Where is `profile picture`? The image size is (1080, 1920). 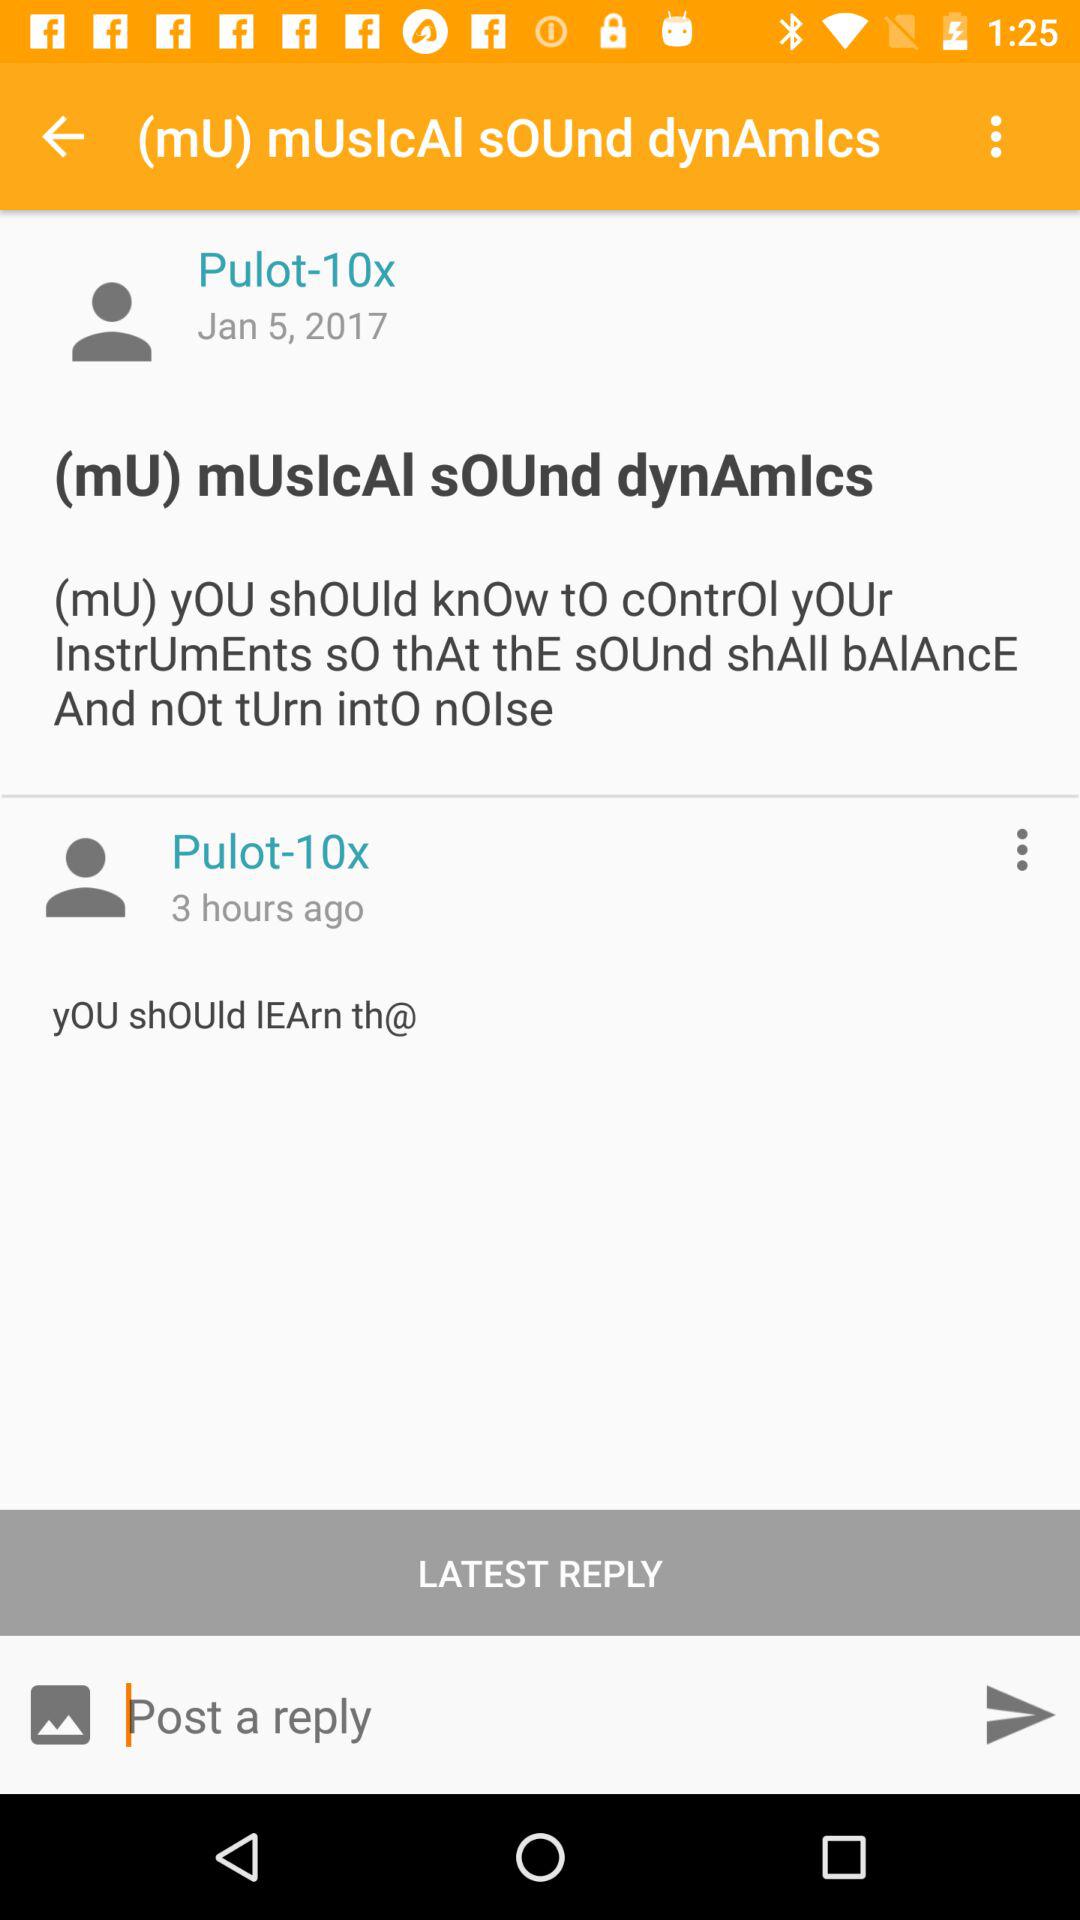
profile picture is located at coordinates (112, 322).